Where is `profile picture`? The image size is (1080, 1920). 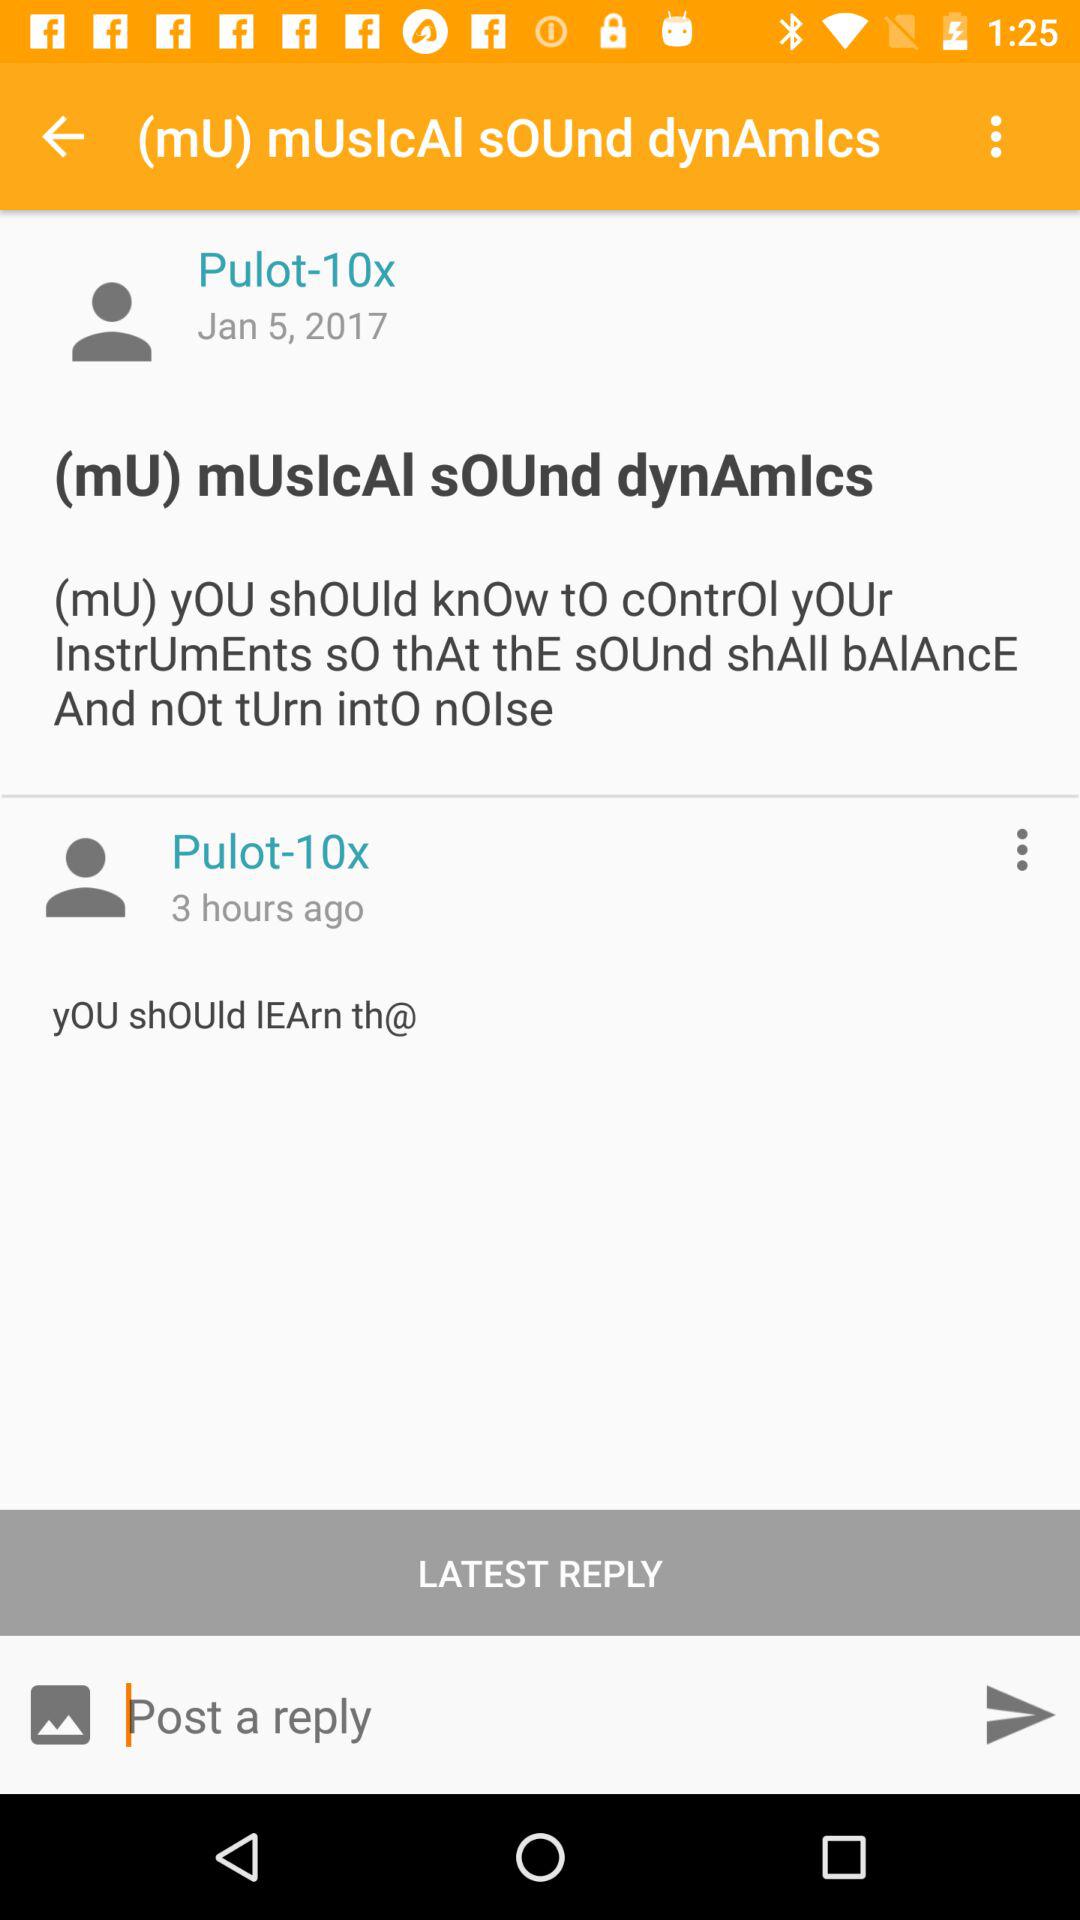
profile picture is located at coordinates (112, 322).